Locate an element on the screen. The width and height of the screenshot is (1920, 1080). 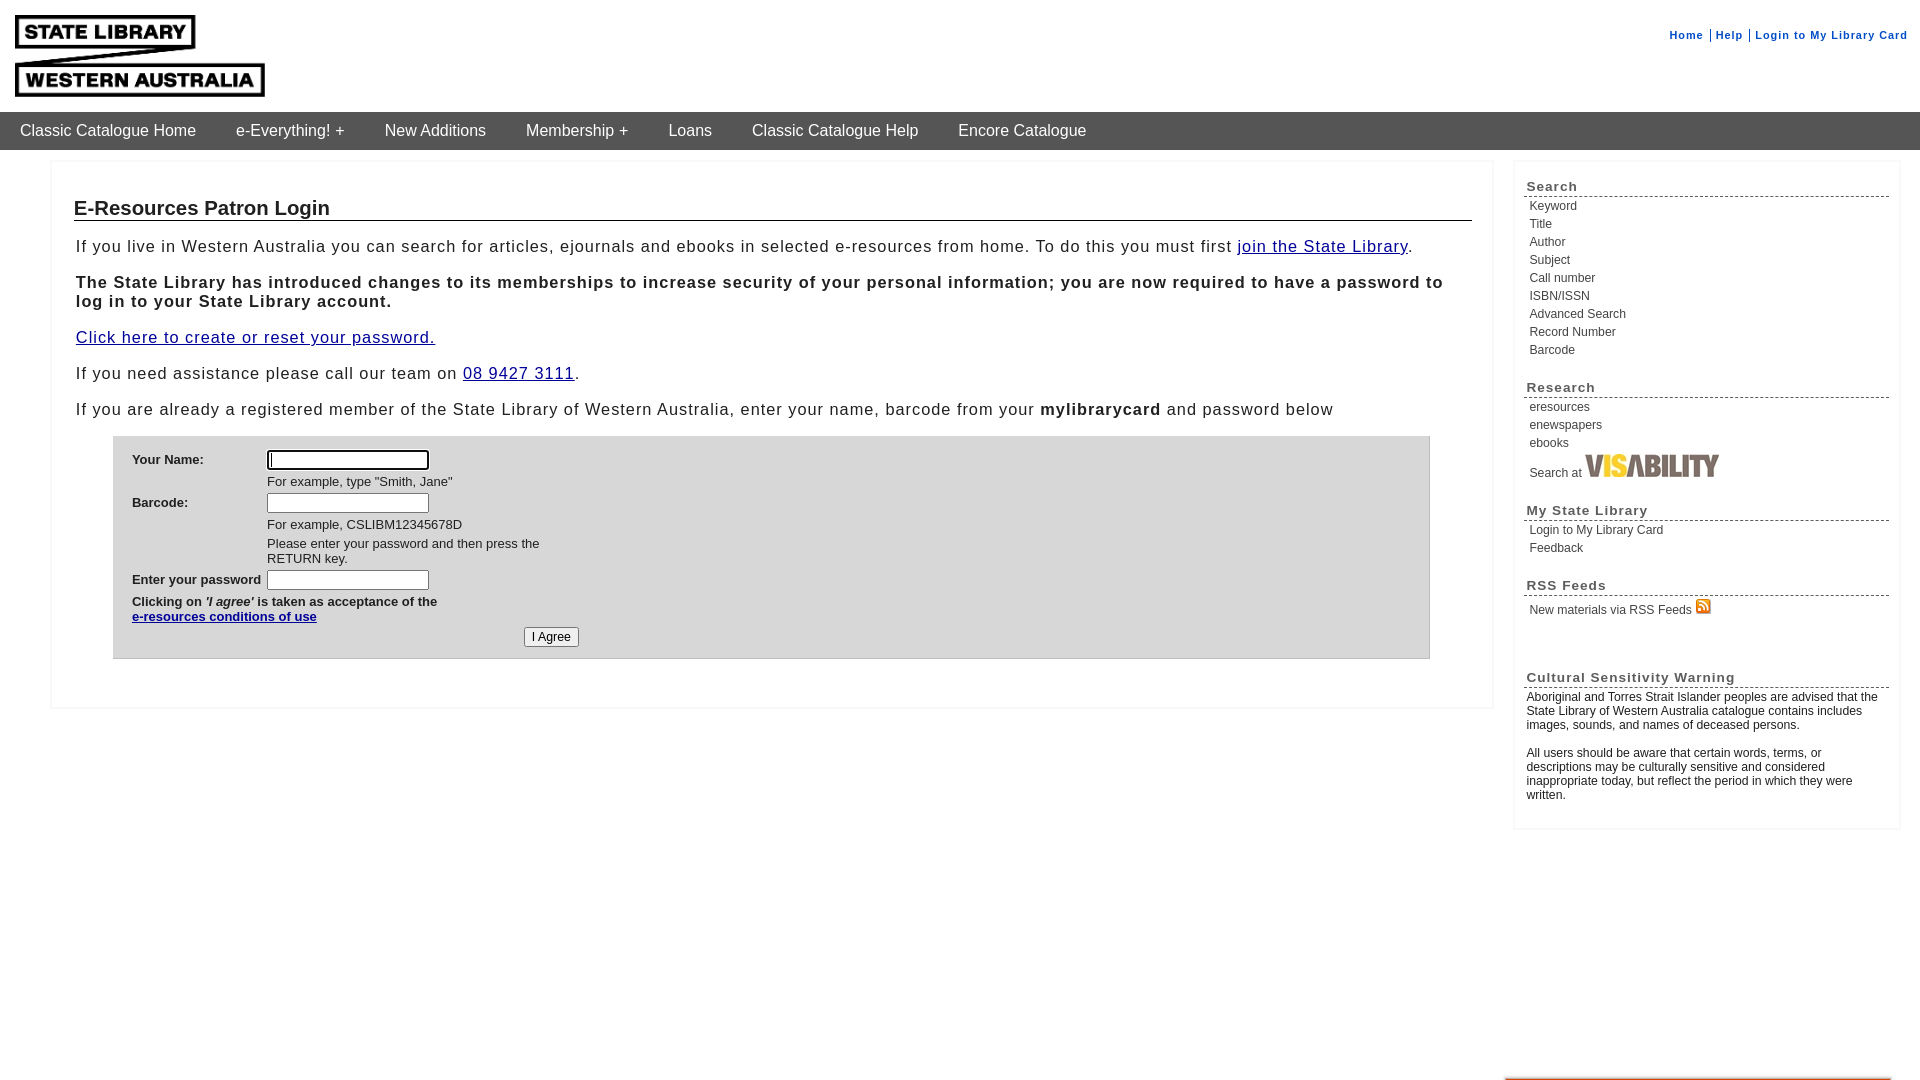
join the State Library is located at coordinates (1322, 246).